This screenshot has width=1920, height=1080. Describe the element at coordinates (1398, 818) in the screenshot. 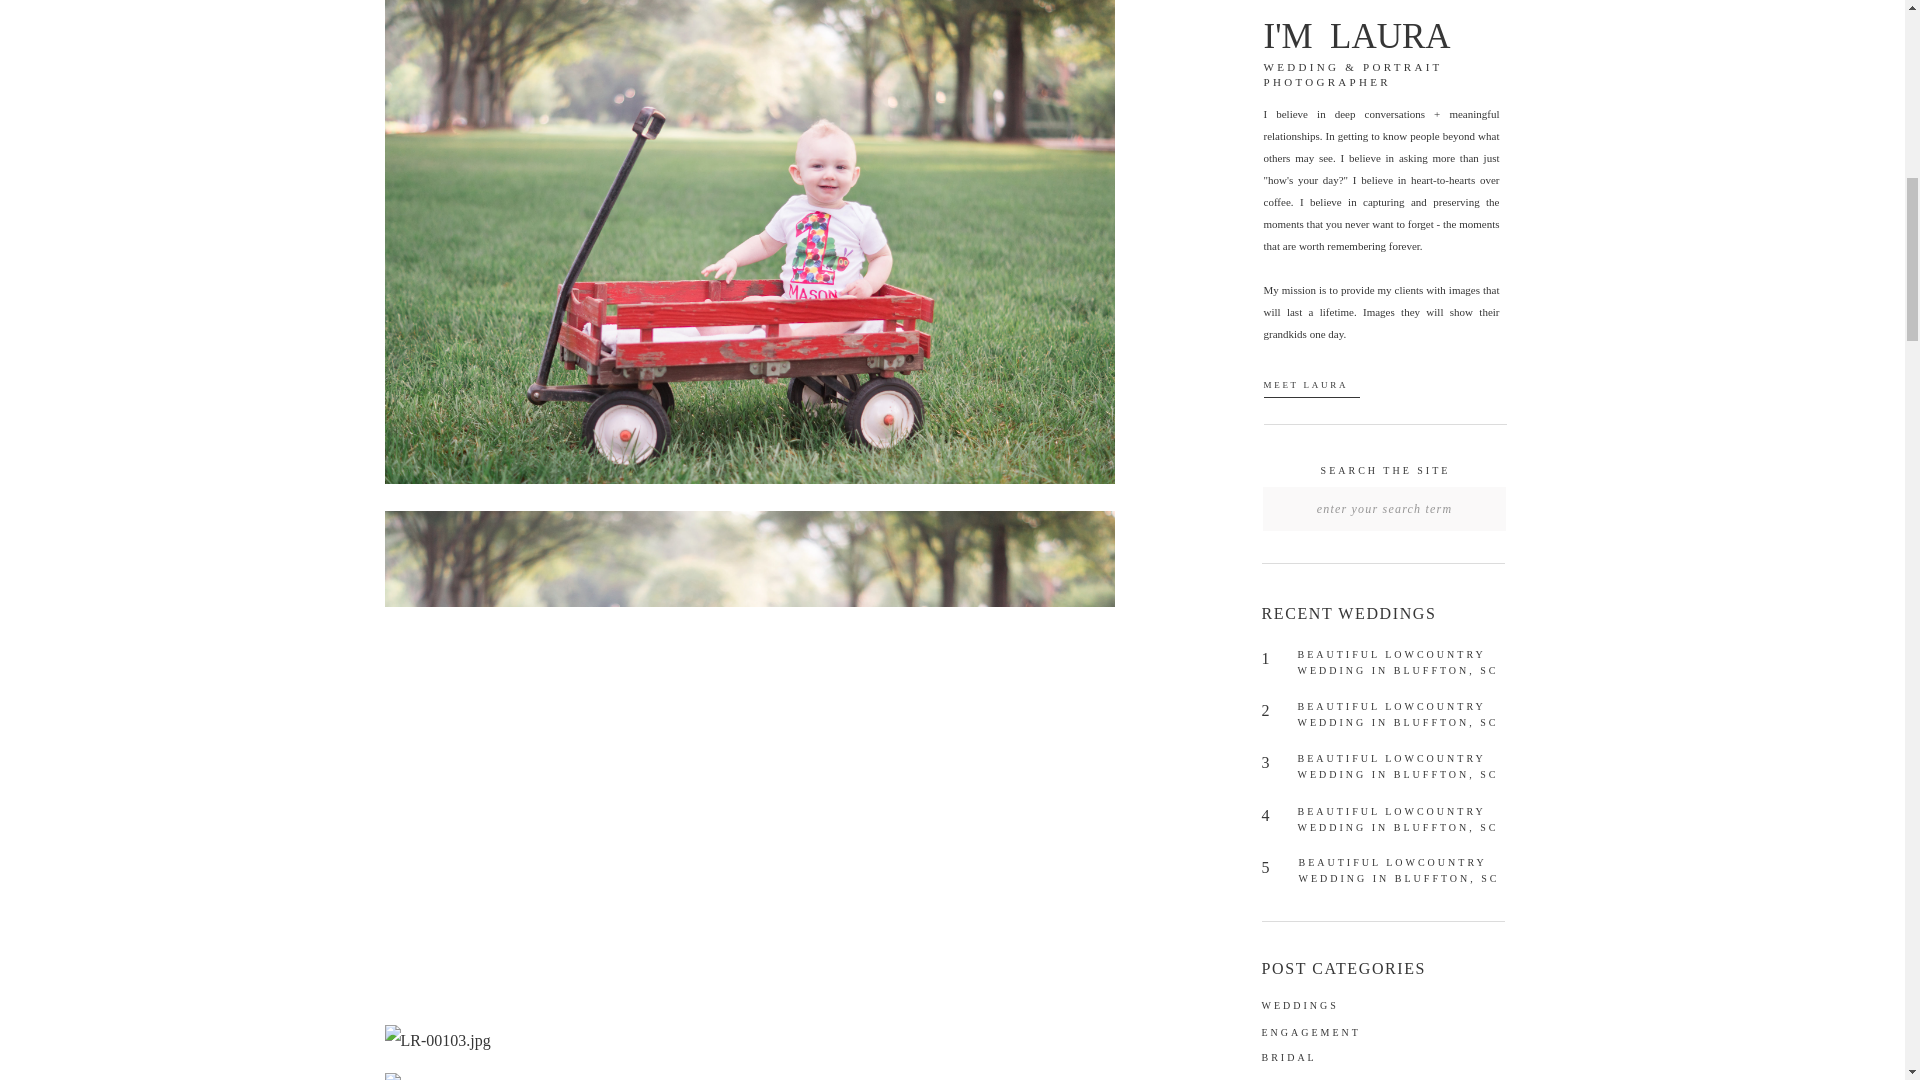

I see `BEAUTIFUL LOWCOUNTRY WEDDING IN BLUFFTON, SC` at that location.